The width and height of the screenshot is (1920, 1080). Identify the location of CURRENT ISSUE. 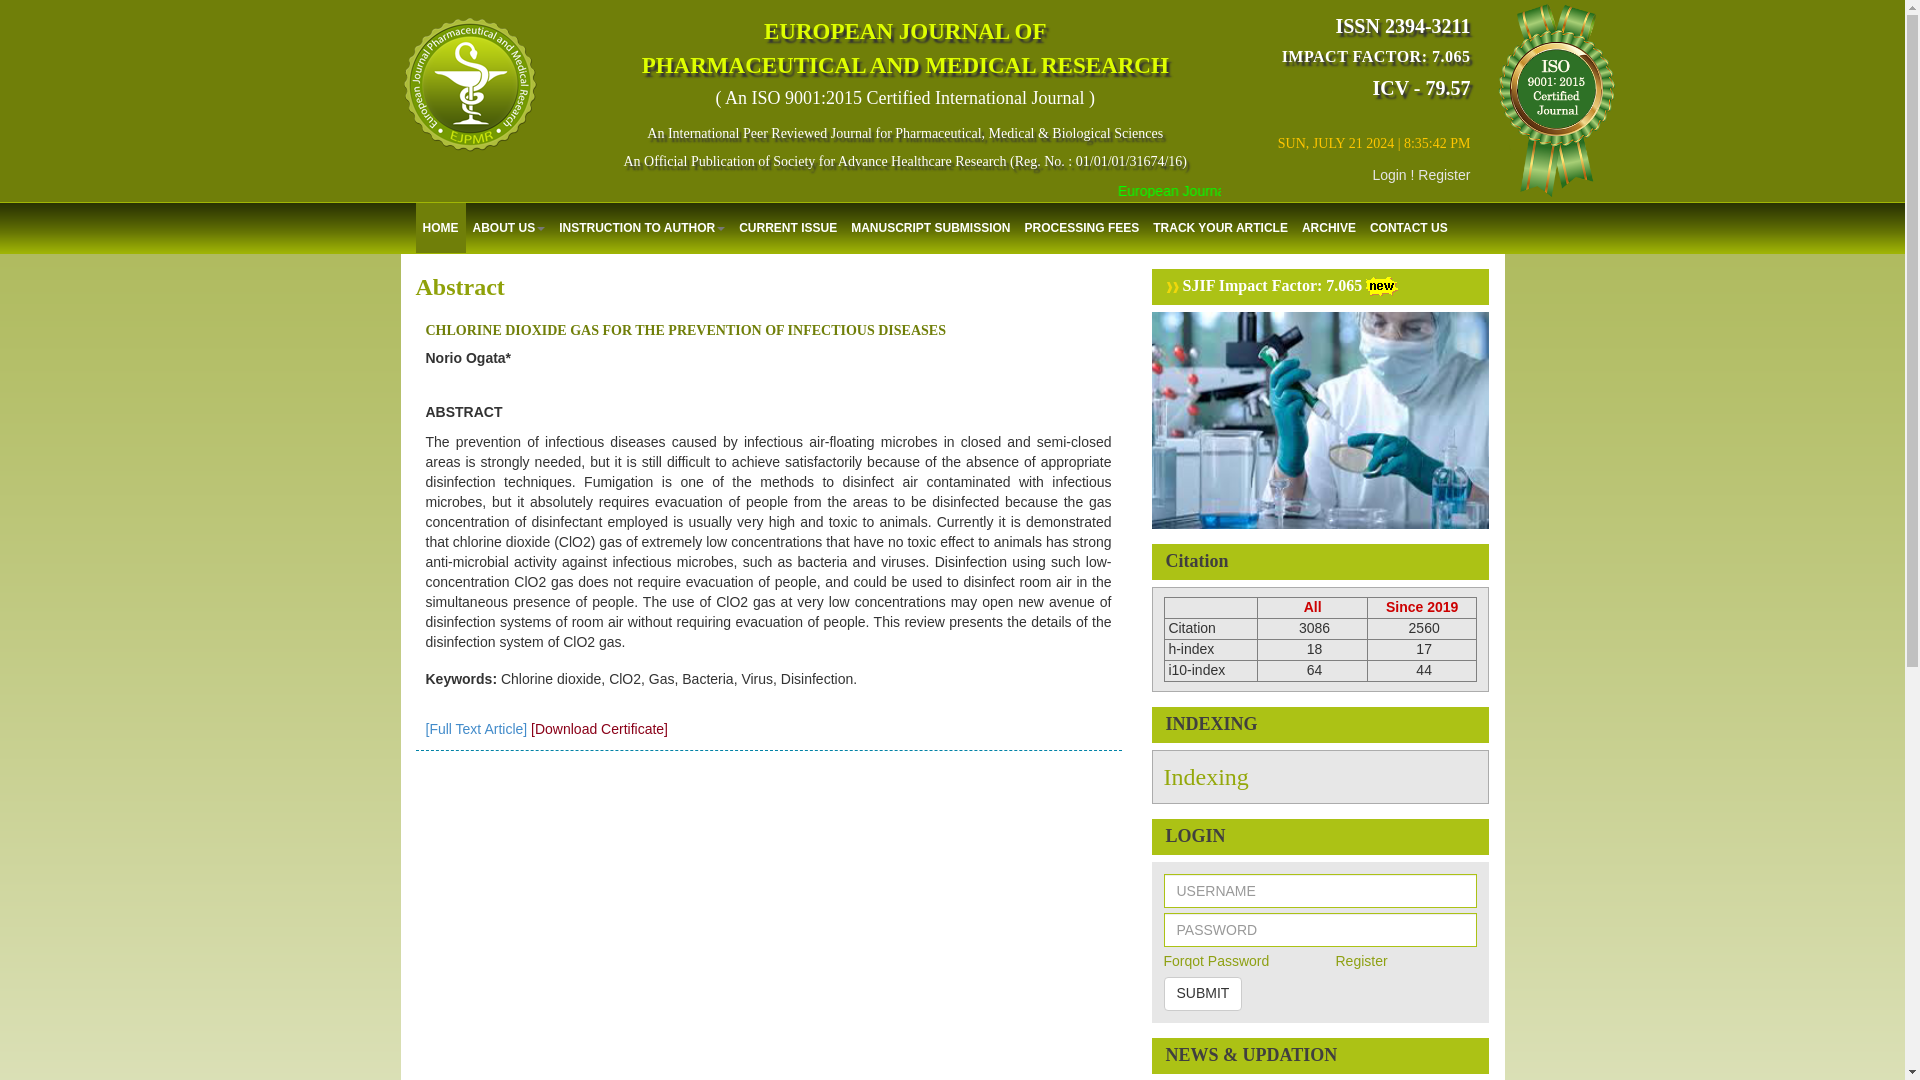
(788, 228).